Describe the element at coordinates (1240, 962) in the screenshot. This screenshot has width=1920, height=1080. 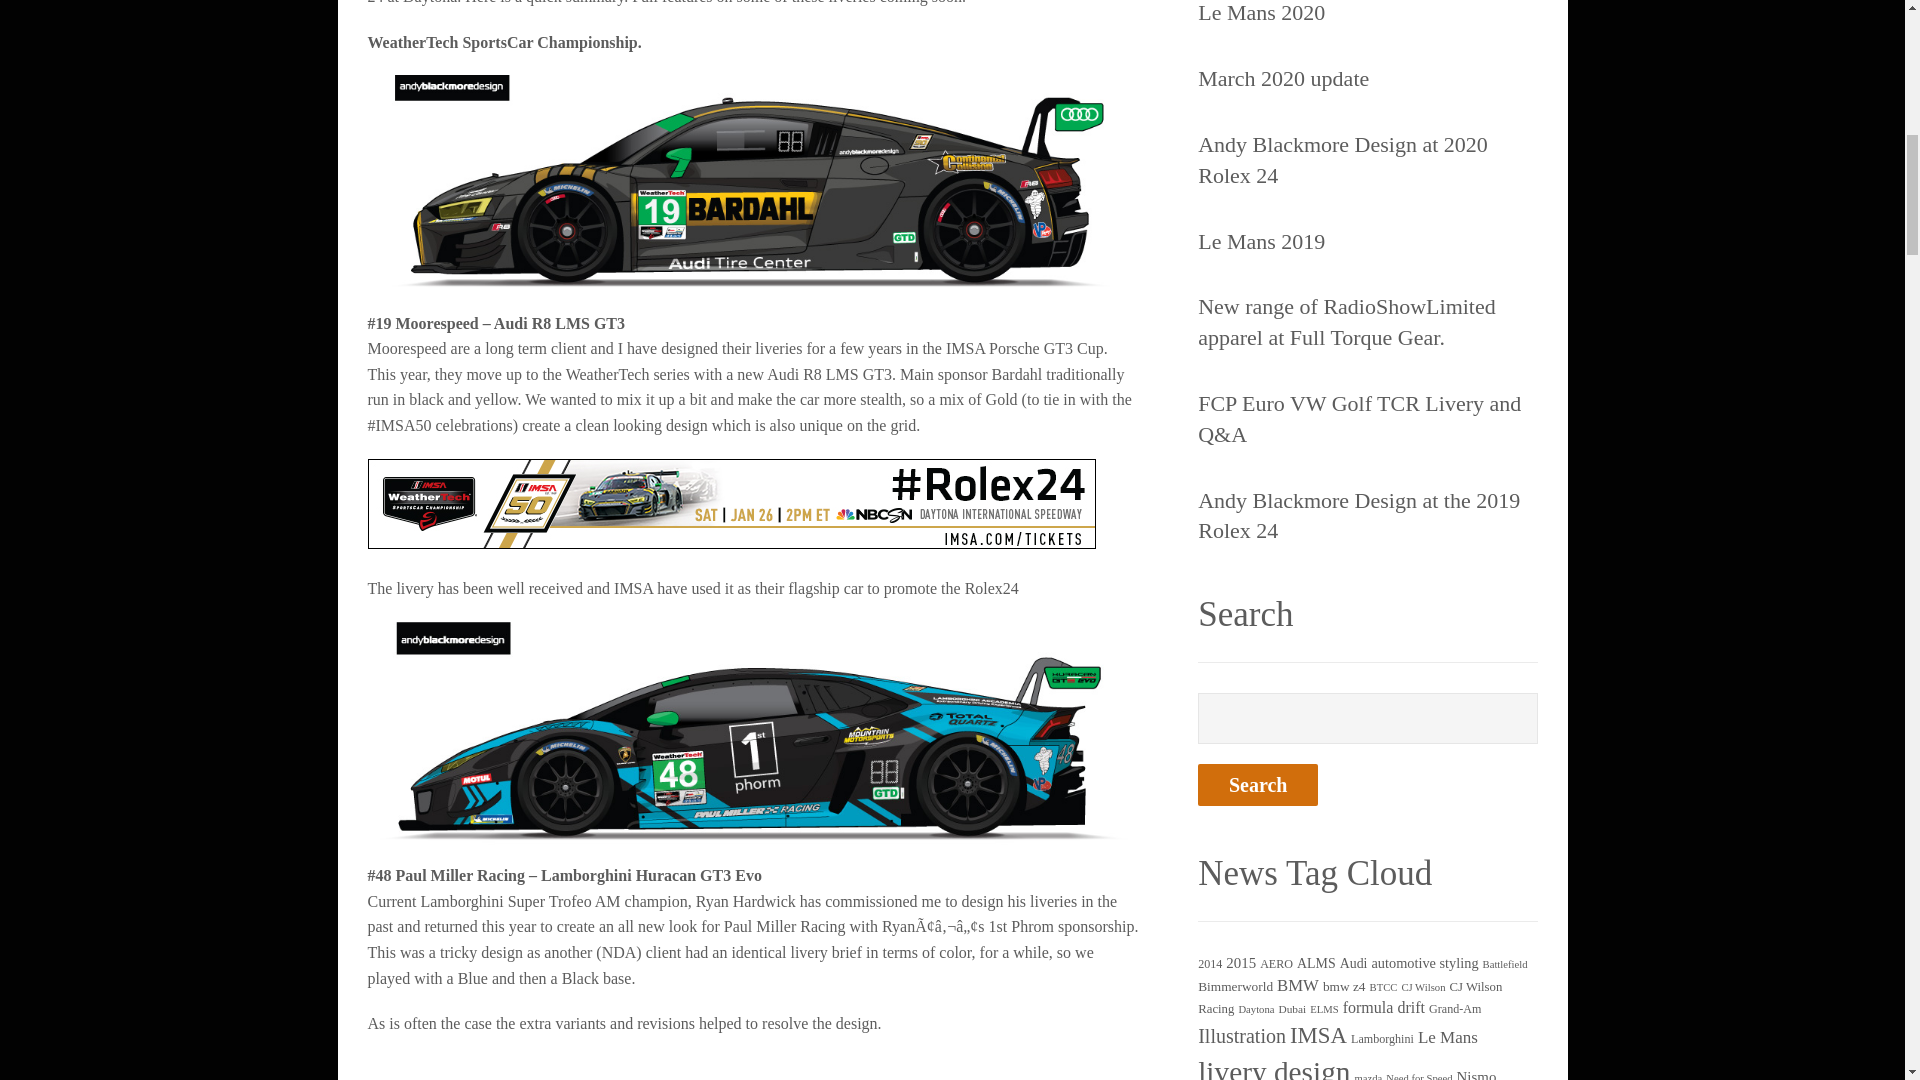
I see `2015` at that location.